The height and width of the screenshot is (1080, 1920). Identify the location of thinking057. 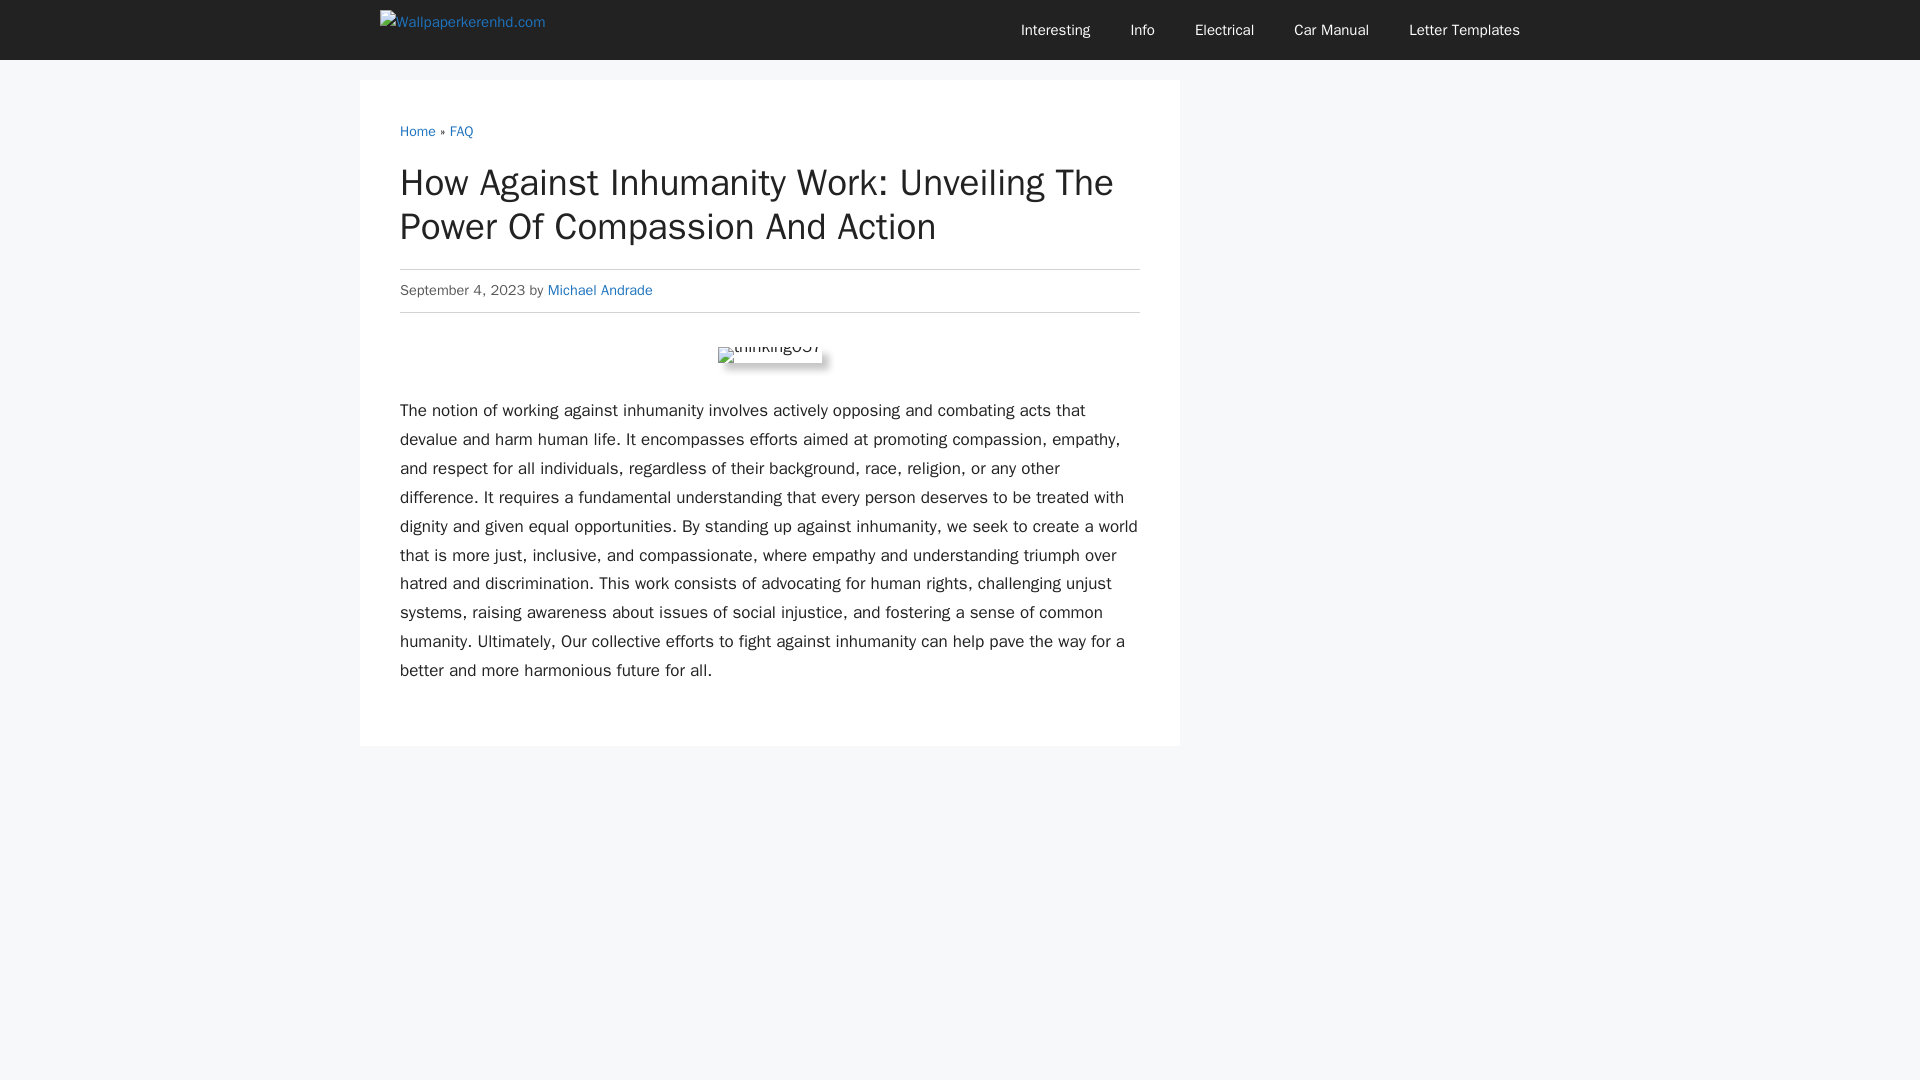
(770, 354).